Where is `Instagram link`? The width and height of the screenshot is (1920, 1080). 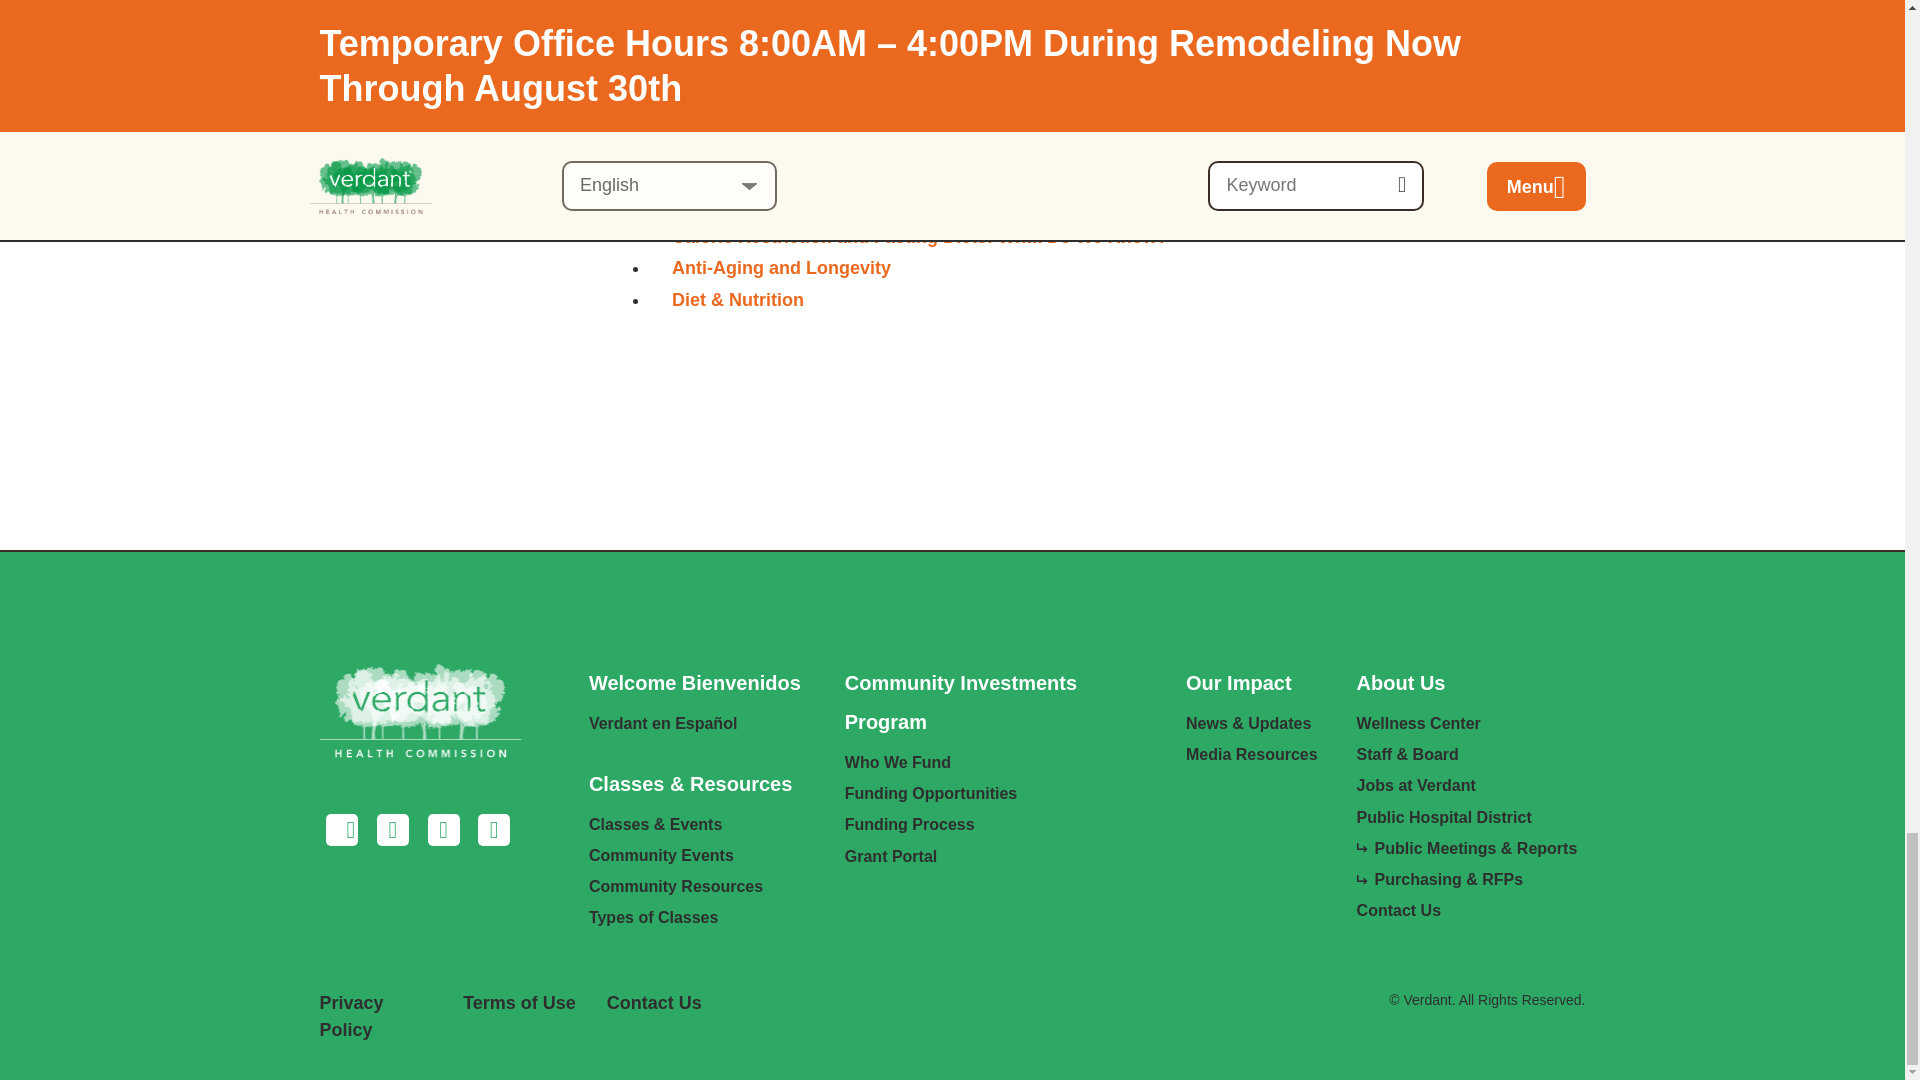
Instagram link is located at coordinates (393, 832).